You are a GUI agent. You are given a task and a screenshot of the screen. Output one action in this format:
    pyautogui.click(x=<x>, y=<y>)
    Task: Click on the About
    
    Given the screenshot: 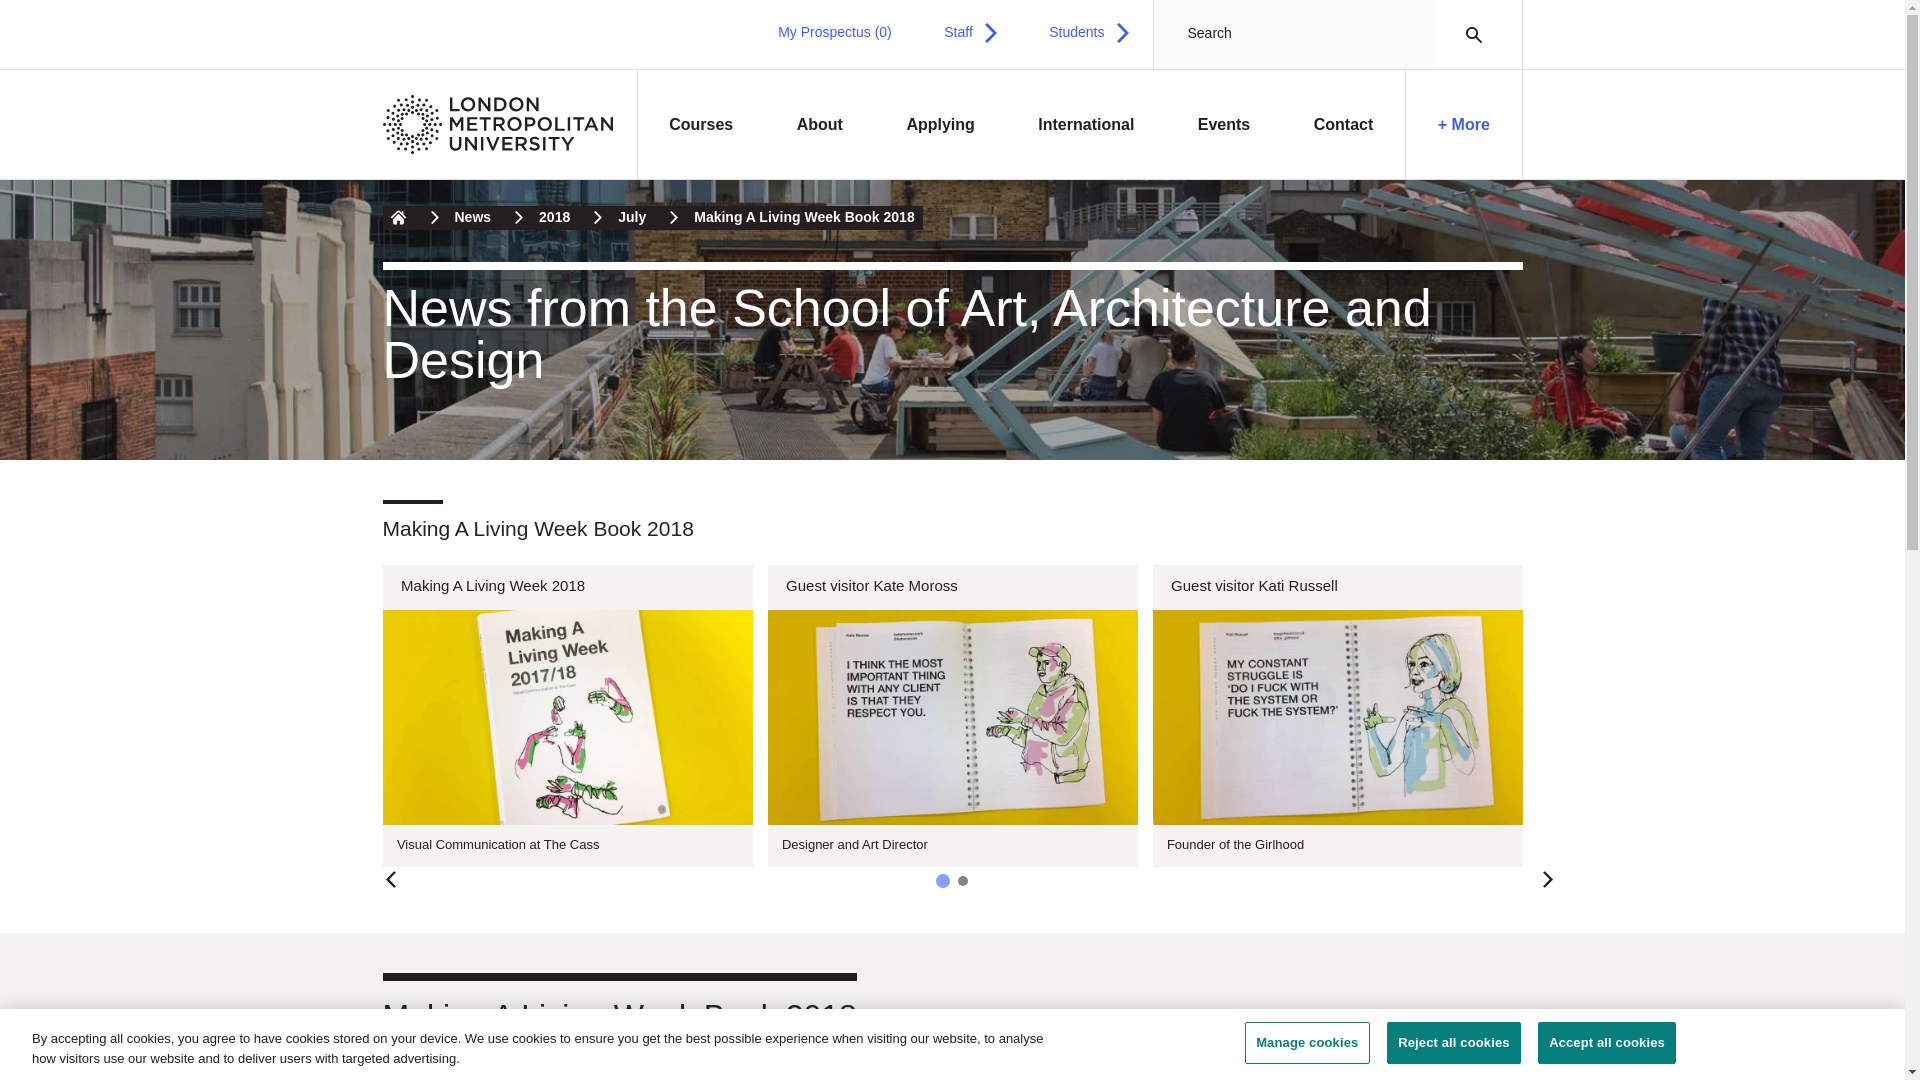 What is the action you would take?
    pyautogui.click(x=820, y=125)
    